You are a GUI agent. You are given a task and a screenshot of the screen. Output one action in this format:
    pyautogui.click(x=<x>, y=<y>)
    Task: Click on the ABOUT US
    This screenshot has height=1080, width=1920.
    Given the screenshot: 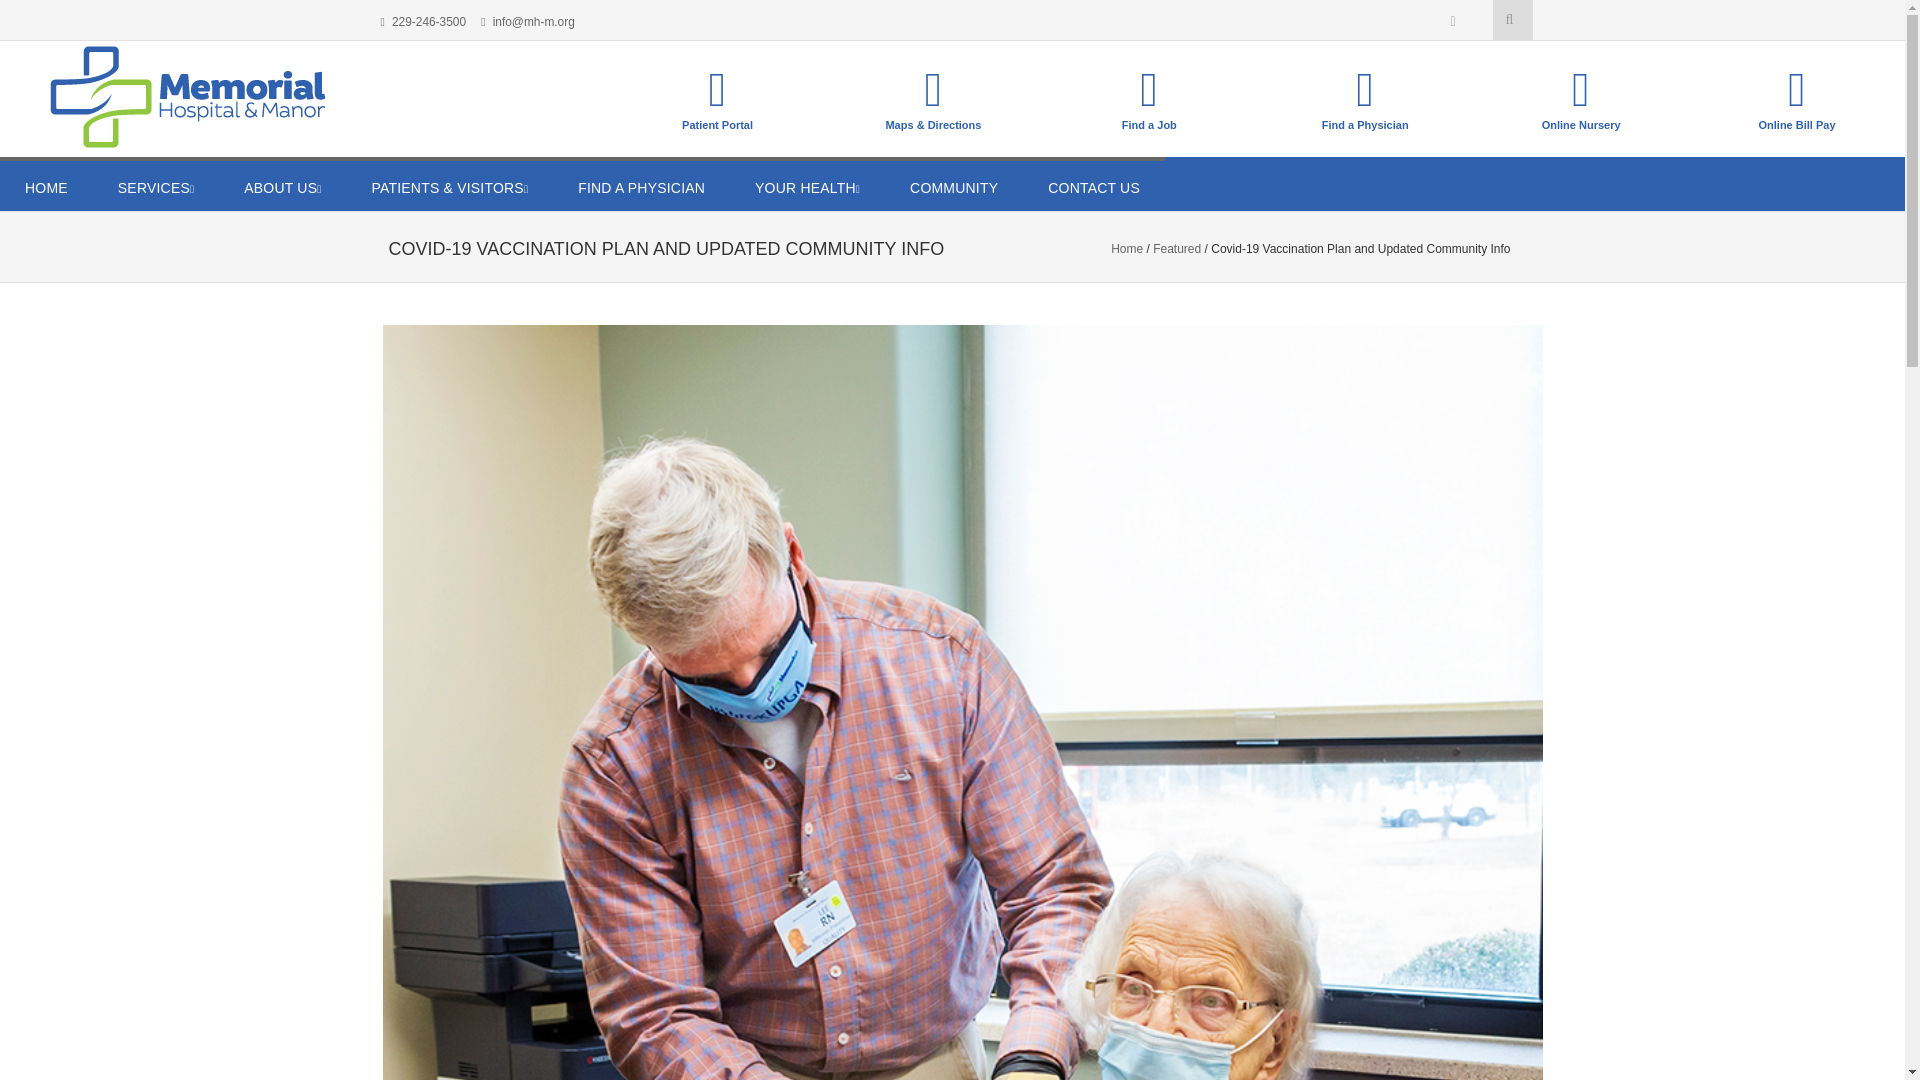 What is the action you would take?
    pyautogui.click(x=282, y=183)
    